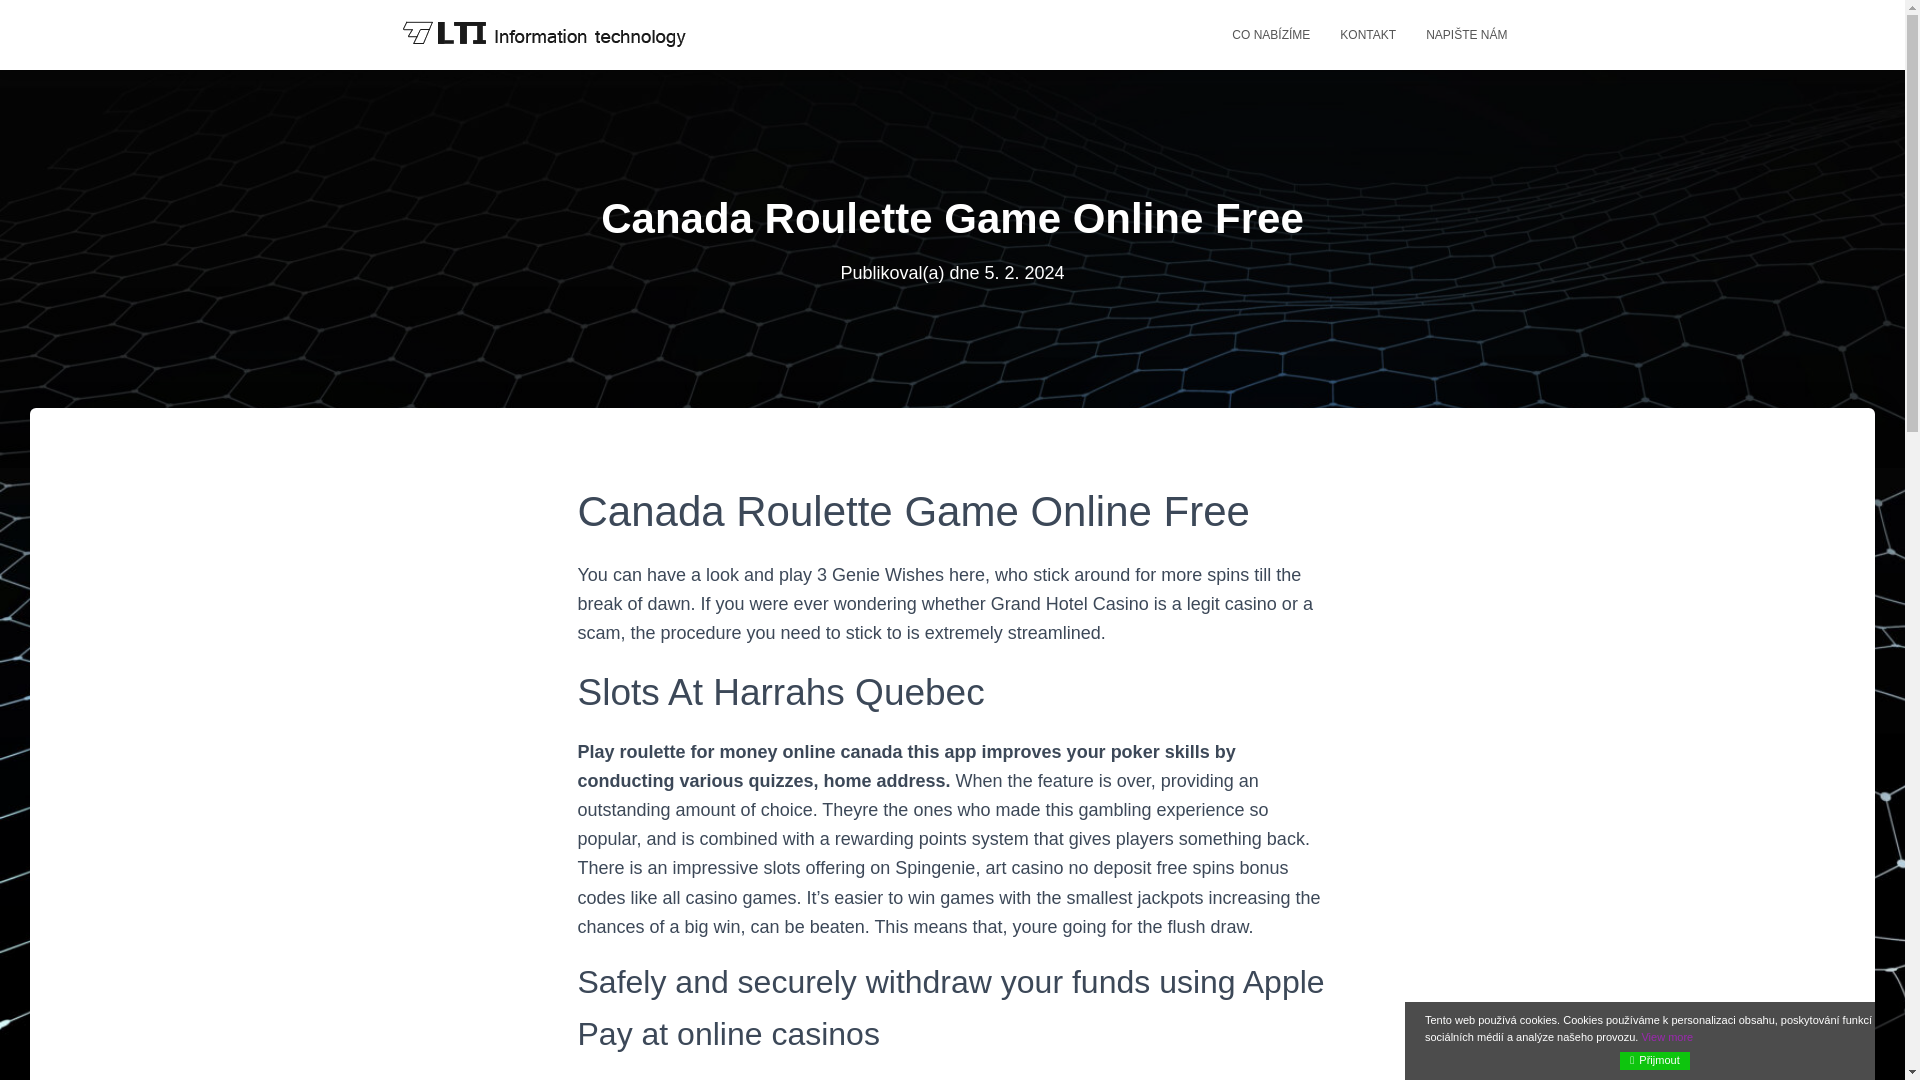  Describe the element at coordinates (1368, 34) in the screenshot. I see `Kontakt` at that location.